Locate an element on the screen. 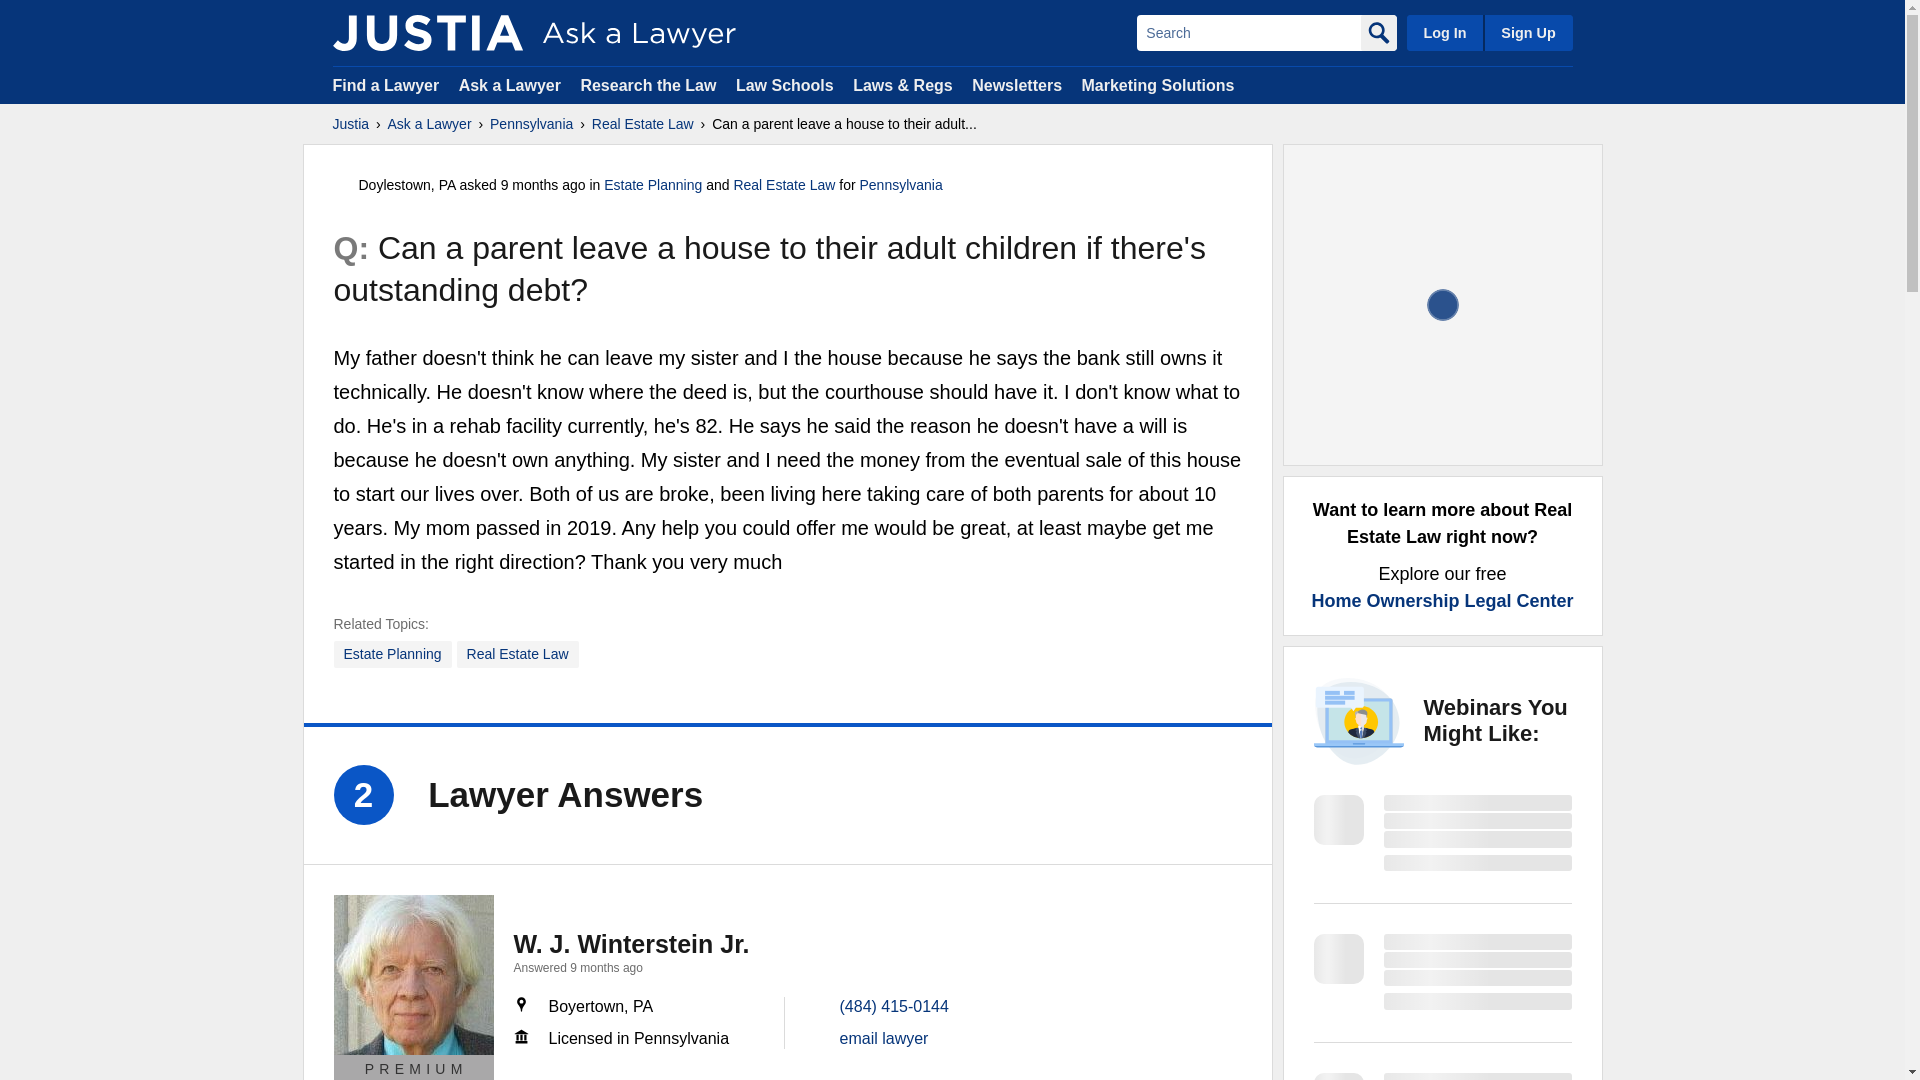 The height and width of the screenshot is (1080, 1920). Law Schools is located at coordinates (784, 84).